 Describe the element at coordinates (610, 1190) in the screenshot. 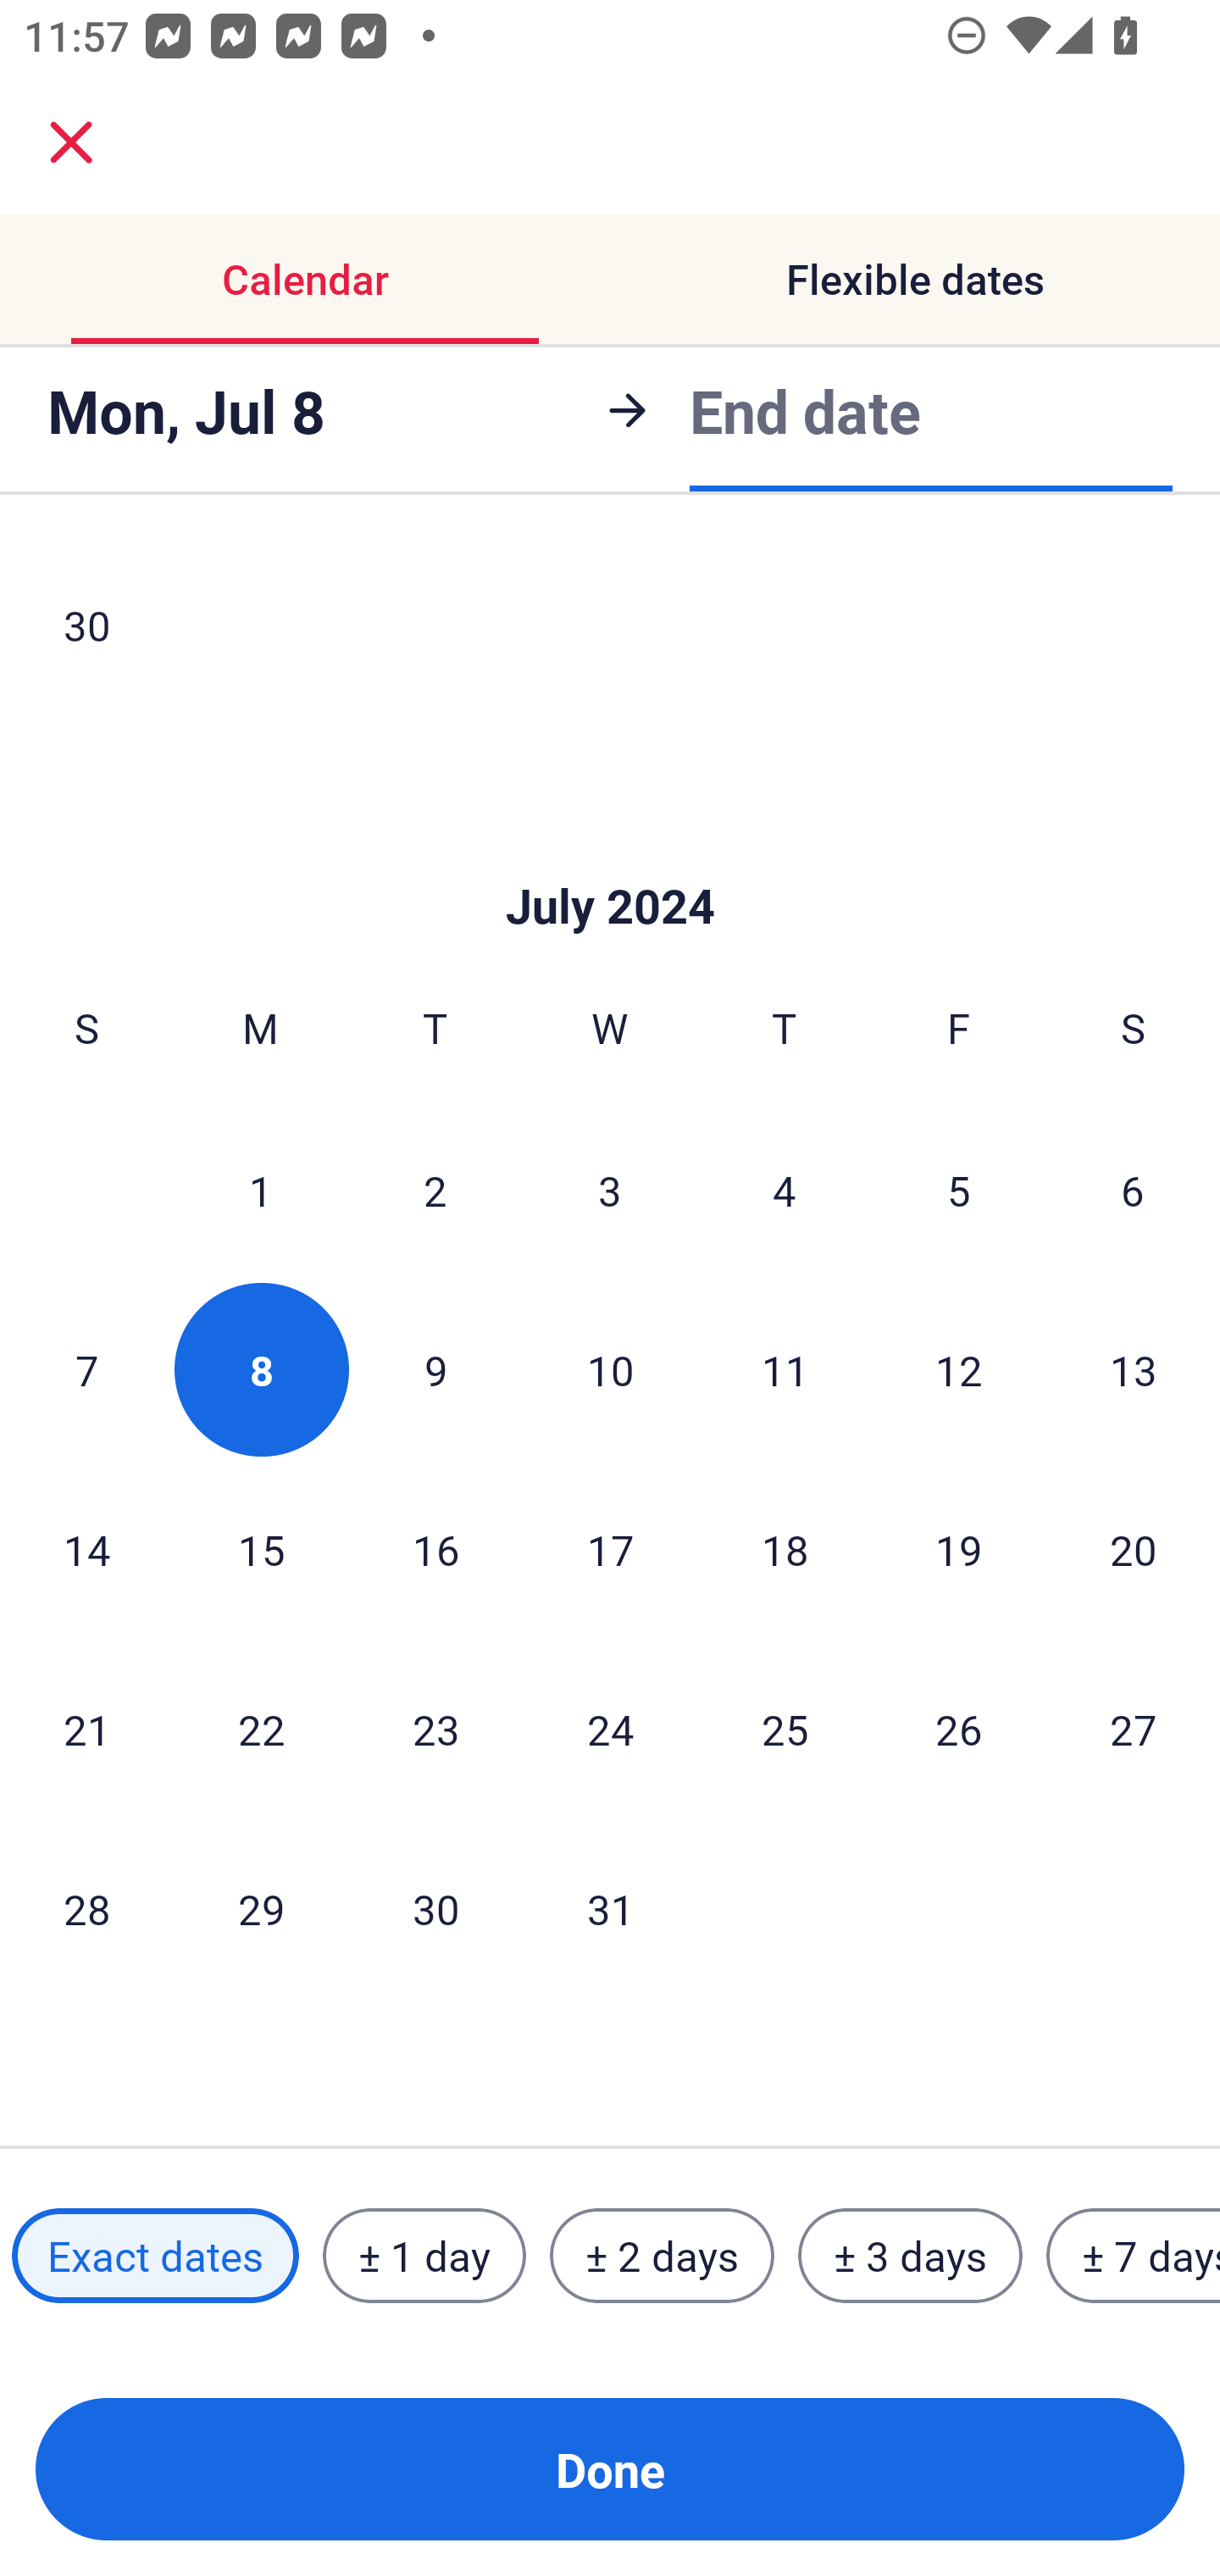

I see `3 Wednesday, July 3, 2024` at that location.